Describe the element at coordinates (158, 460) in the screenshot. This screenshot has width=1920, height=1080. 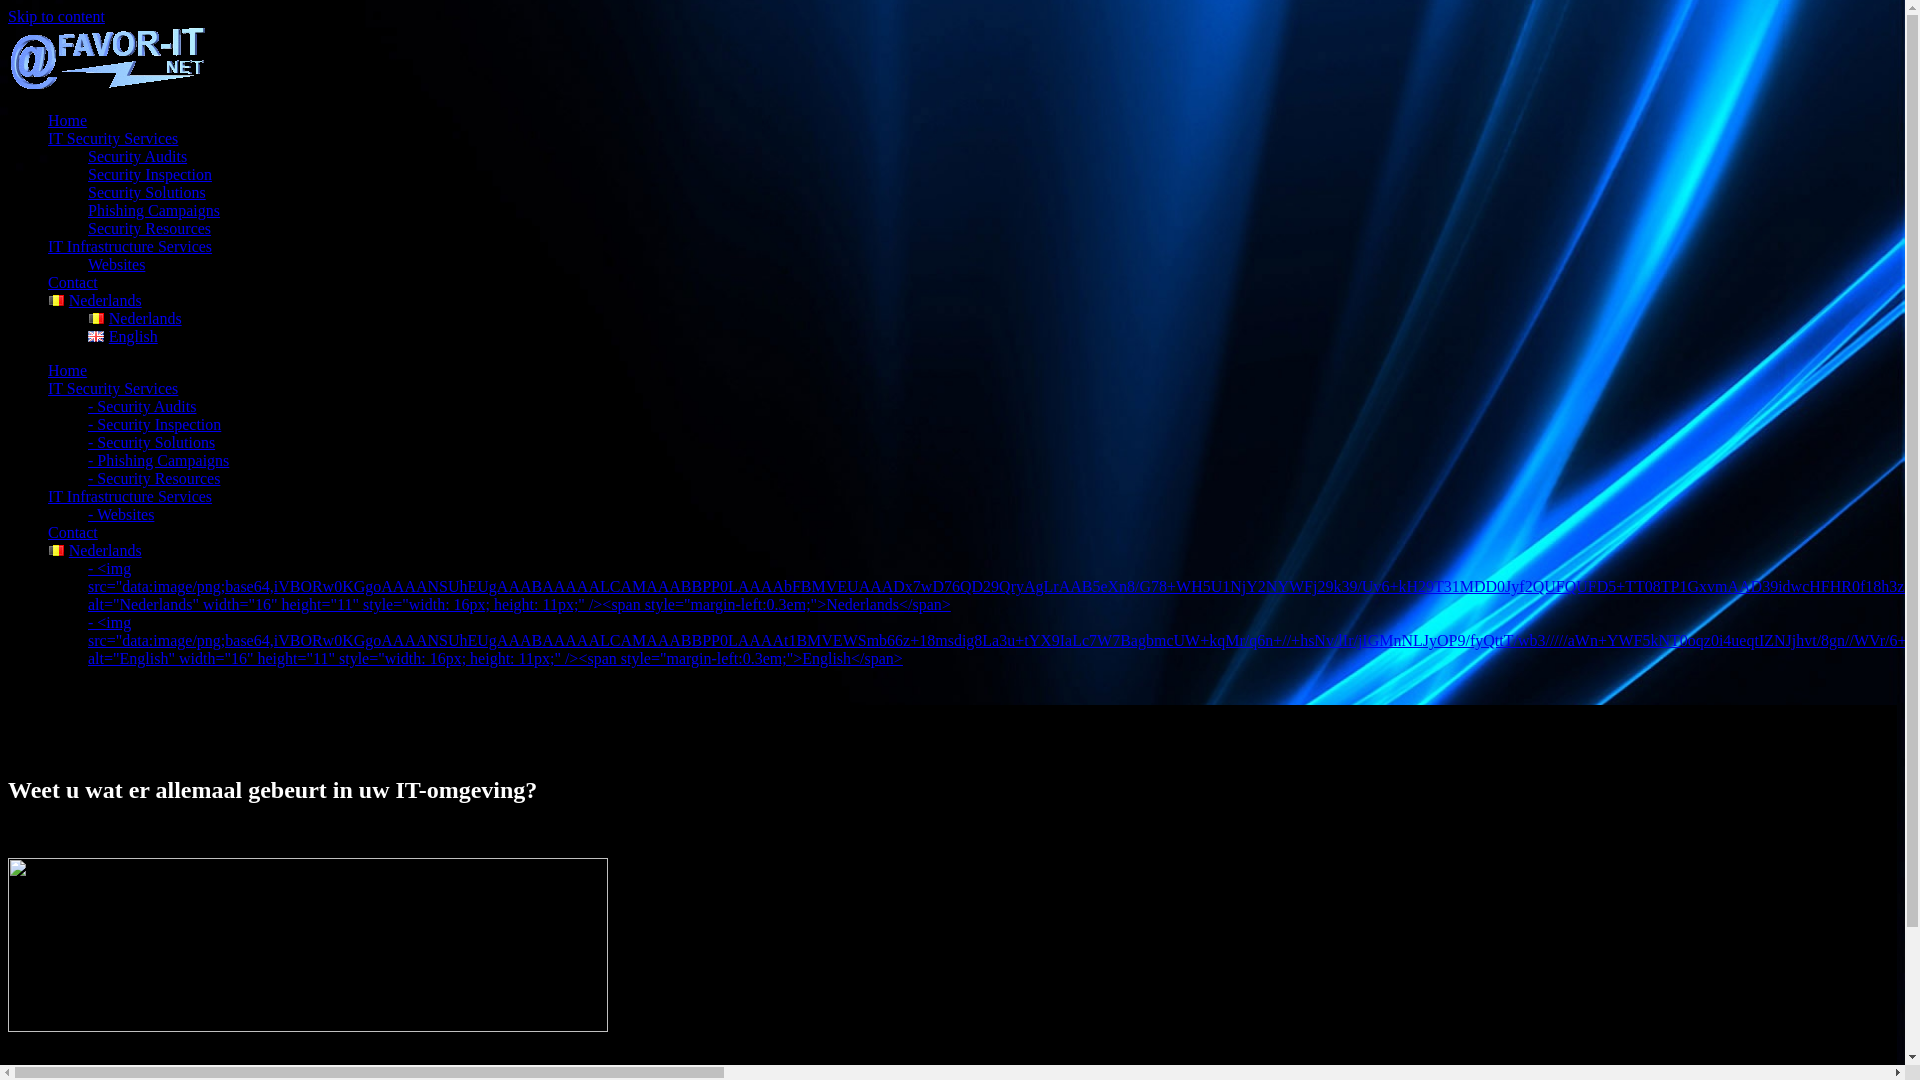
I see `- Phishing Campaigns` at that location.